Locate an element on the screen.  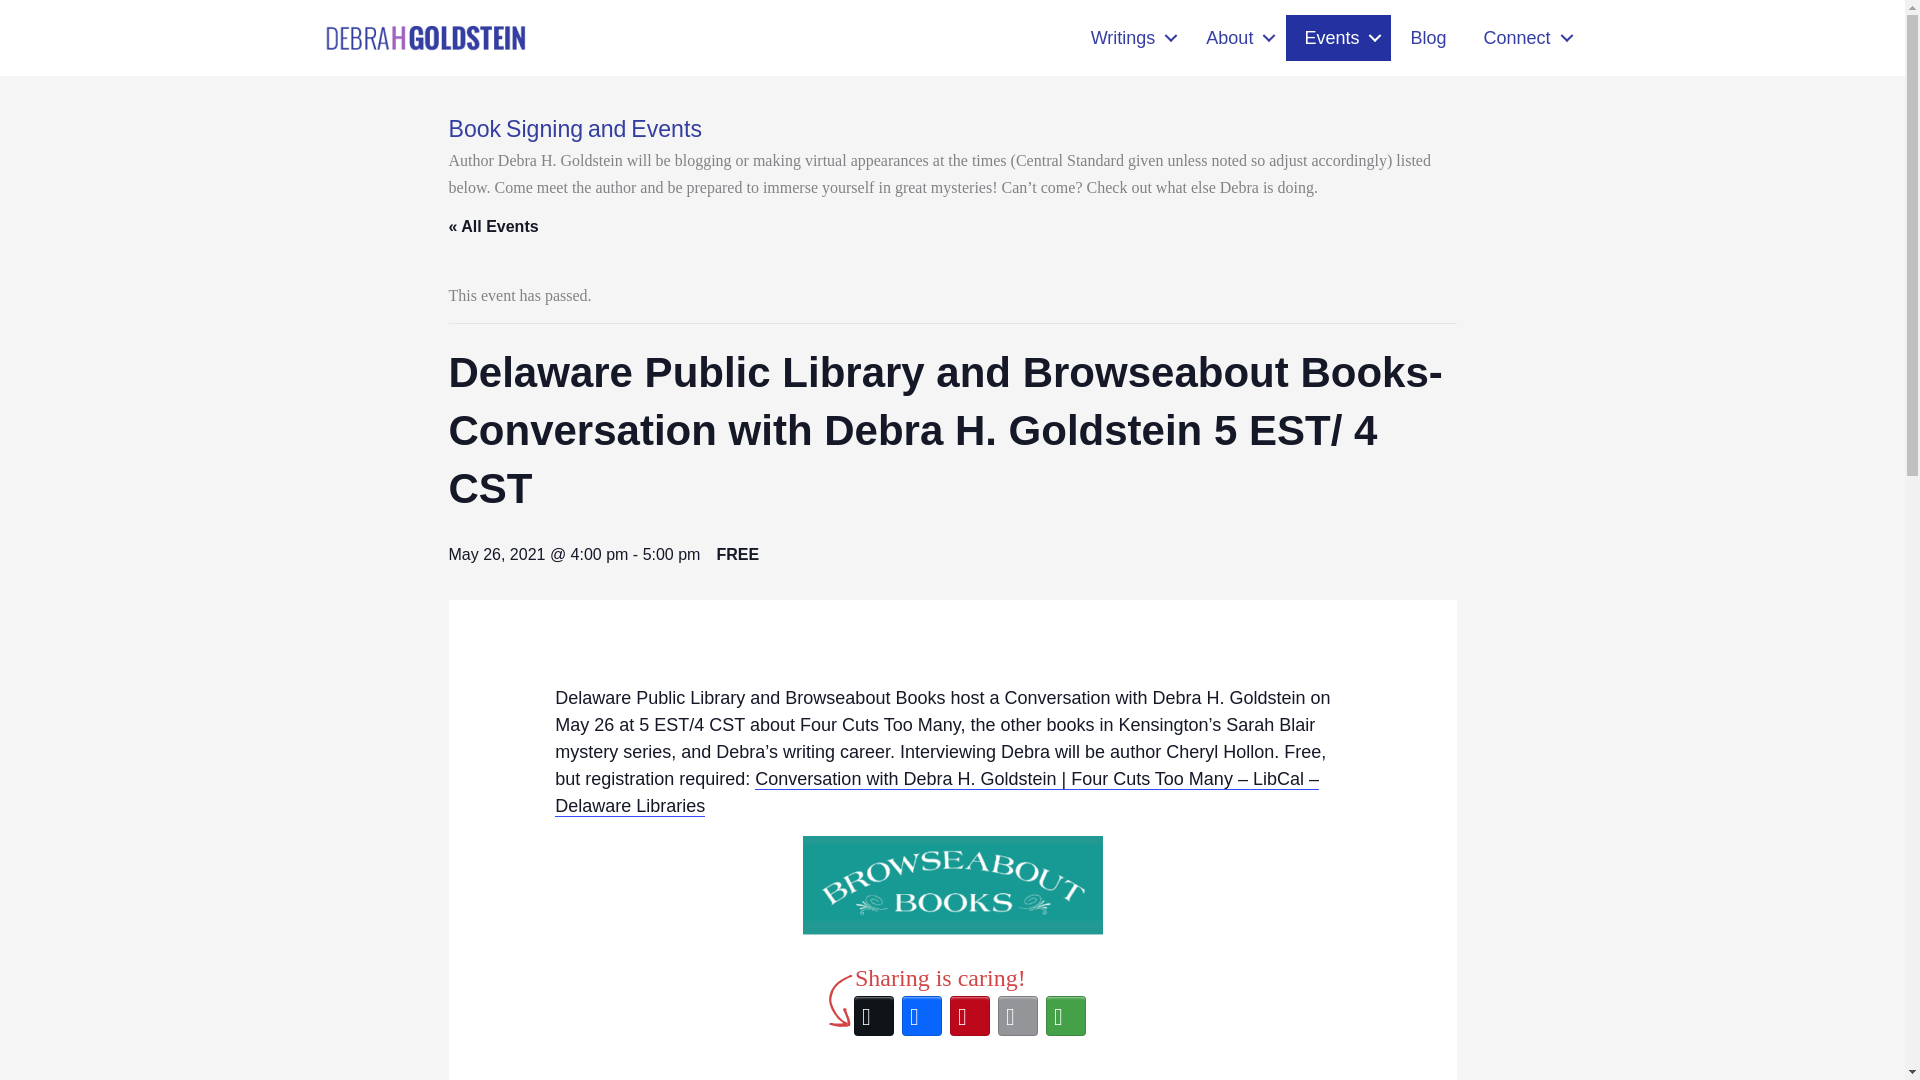
Facebook is located at coordinates (922, 1016).